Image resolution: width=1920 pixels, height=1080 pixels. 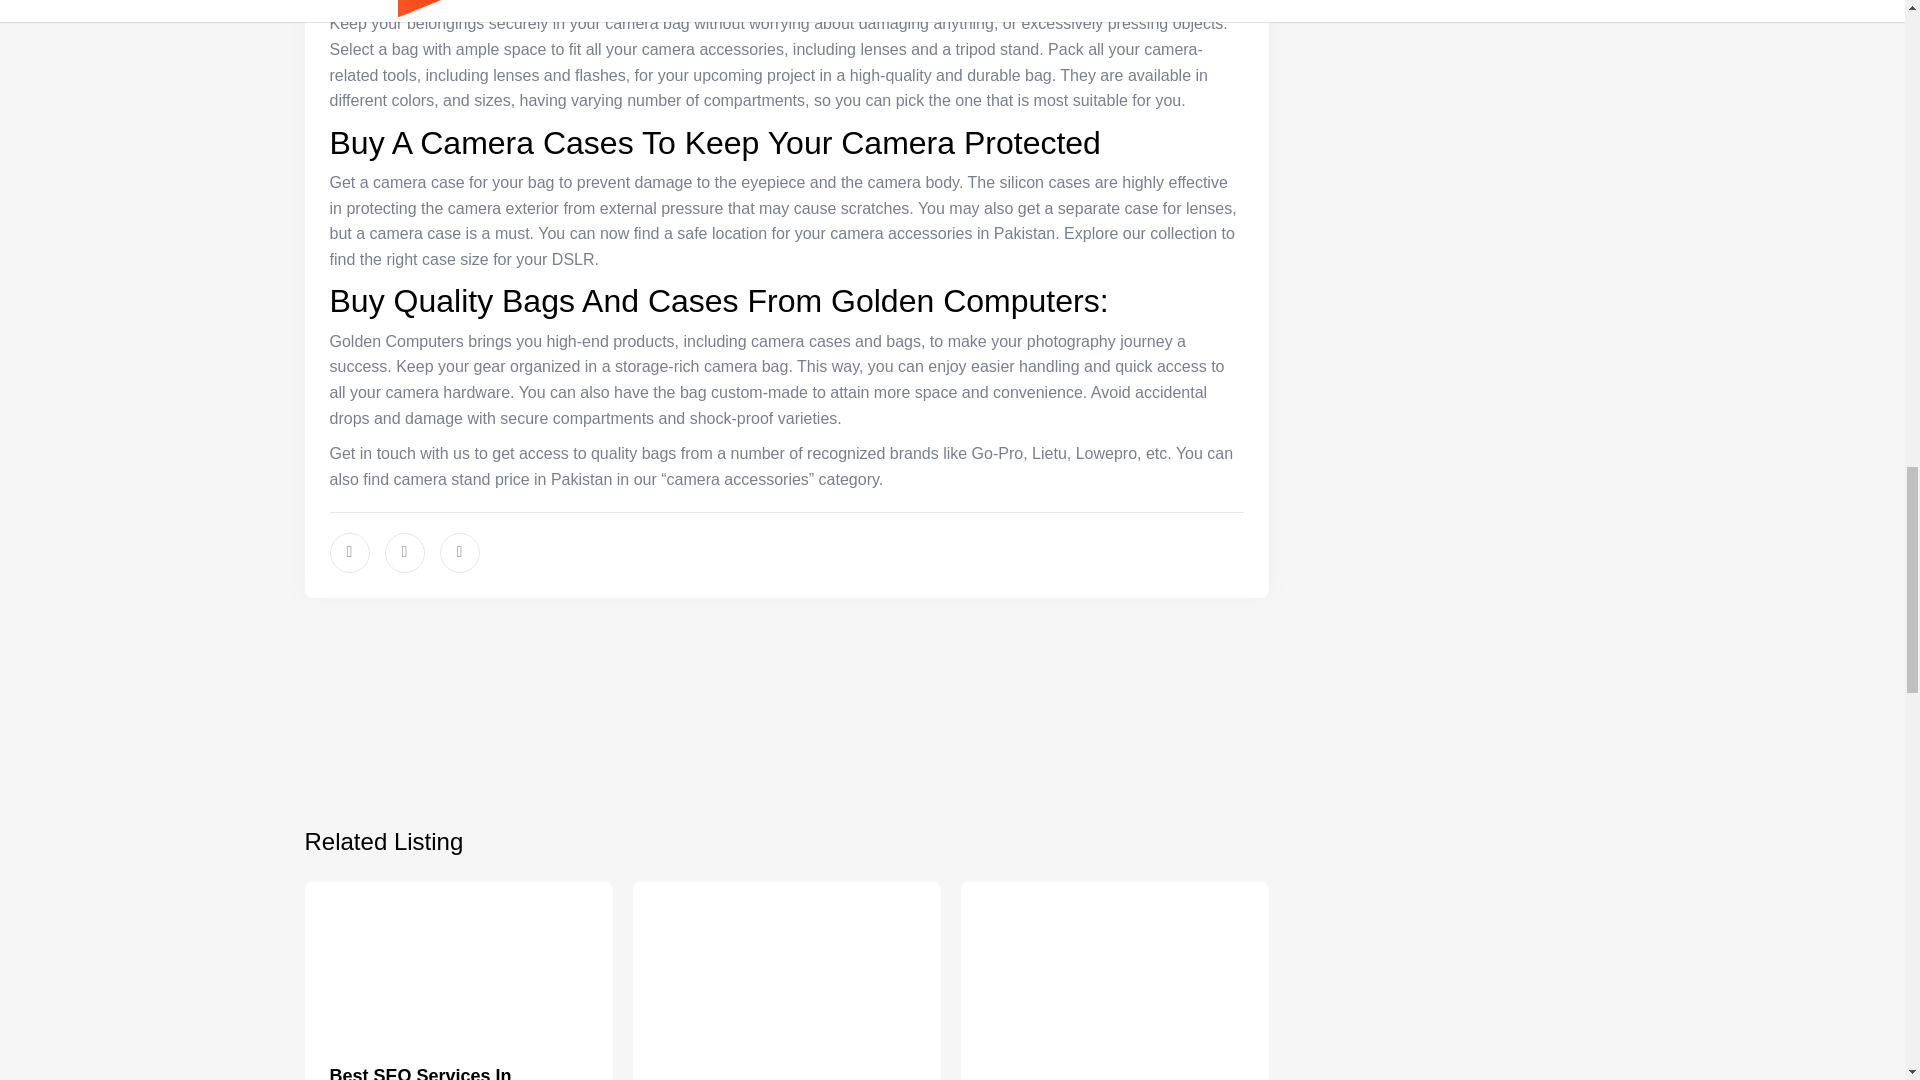 What do you see at coordinates (786, 698) in the screenshot?
I see `Advertisement` at bounding box center [786, 698].